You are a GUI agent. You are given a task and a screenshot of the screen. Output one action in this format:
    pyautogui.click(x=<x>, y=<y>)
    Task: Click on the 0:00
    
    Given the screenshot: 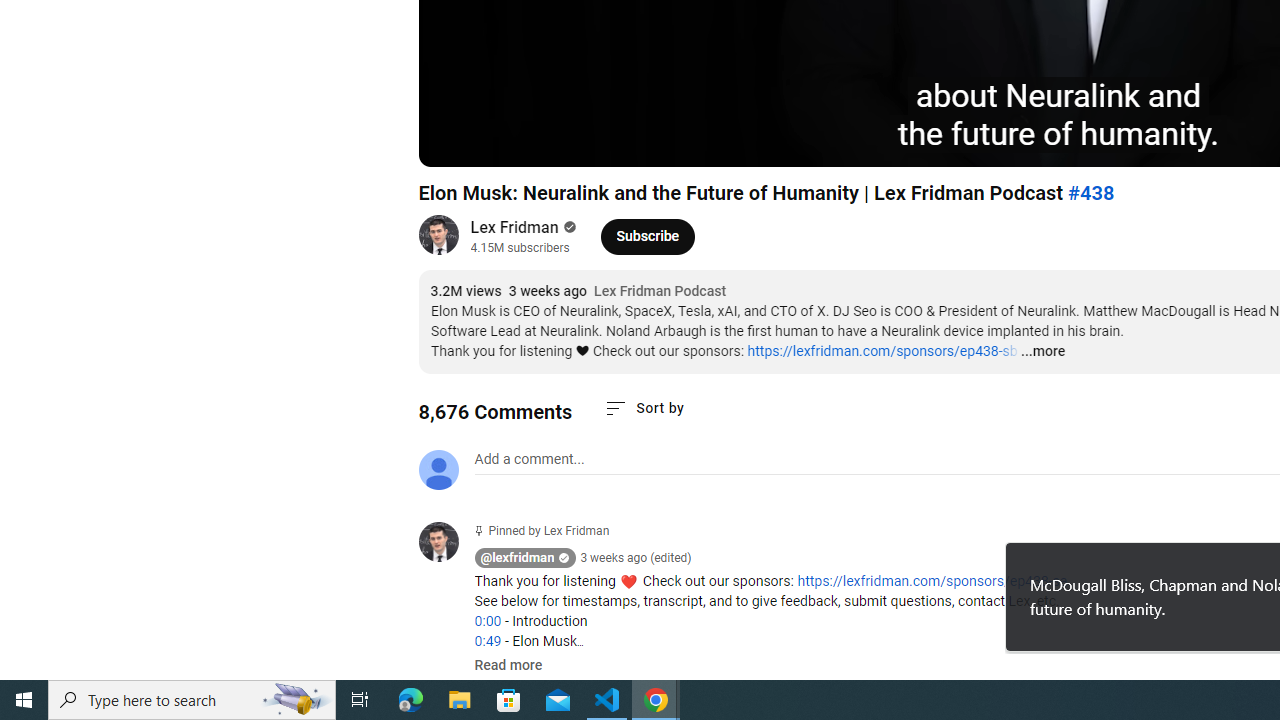 What is the action you would take?
    pyautogui.click(x=487, y=621)
    